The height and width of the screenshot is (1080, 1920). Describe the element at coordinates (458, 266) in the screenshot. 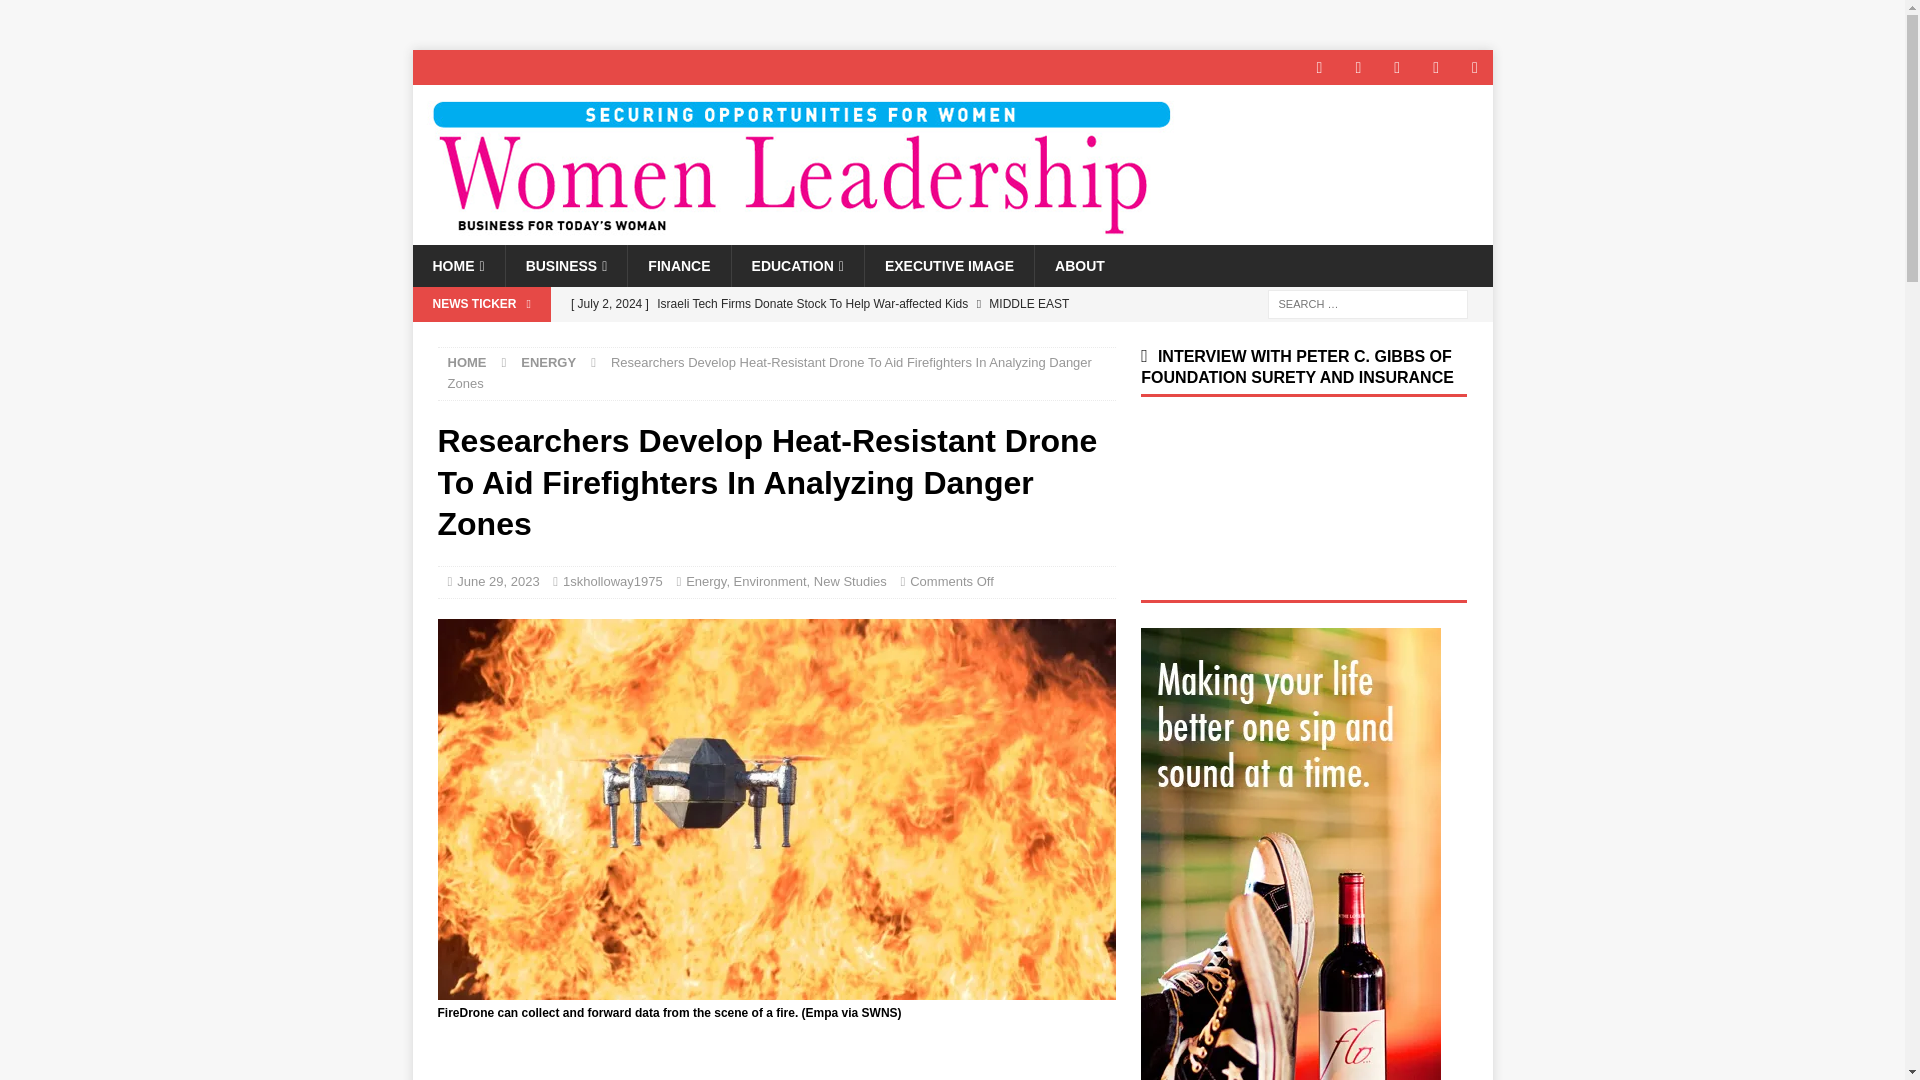

I see `HOME` at that location.